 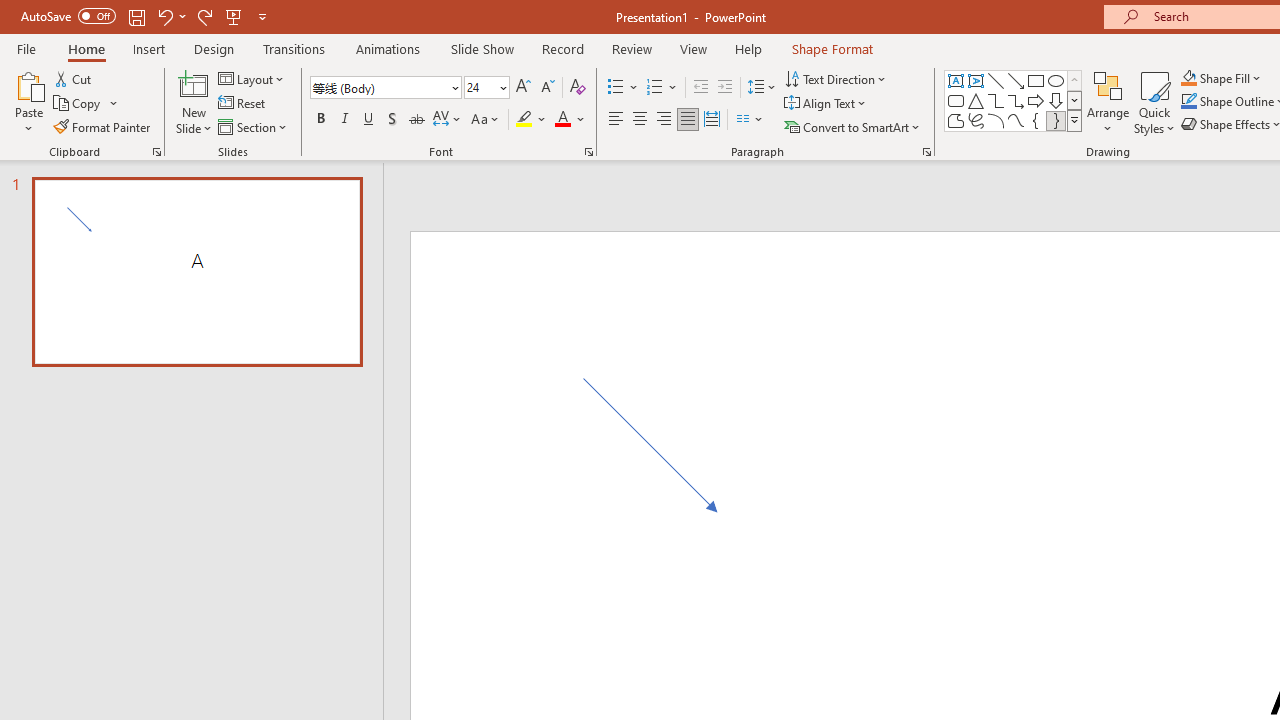 What do you see at coordinates (156, 152) in the screenshot?
I see `Office Clipboard...` at bounding box center [156, 152].